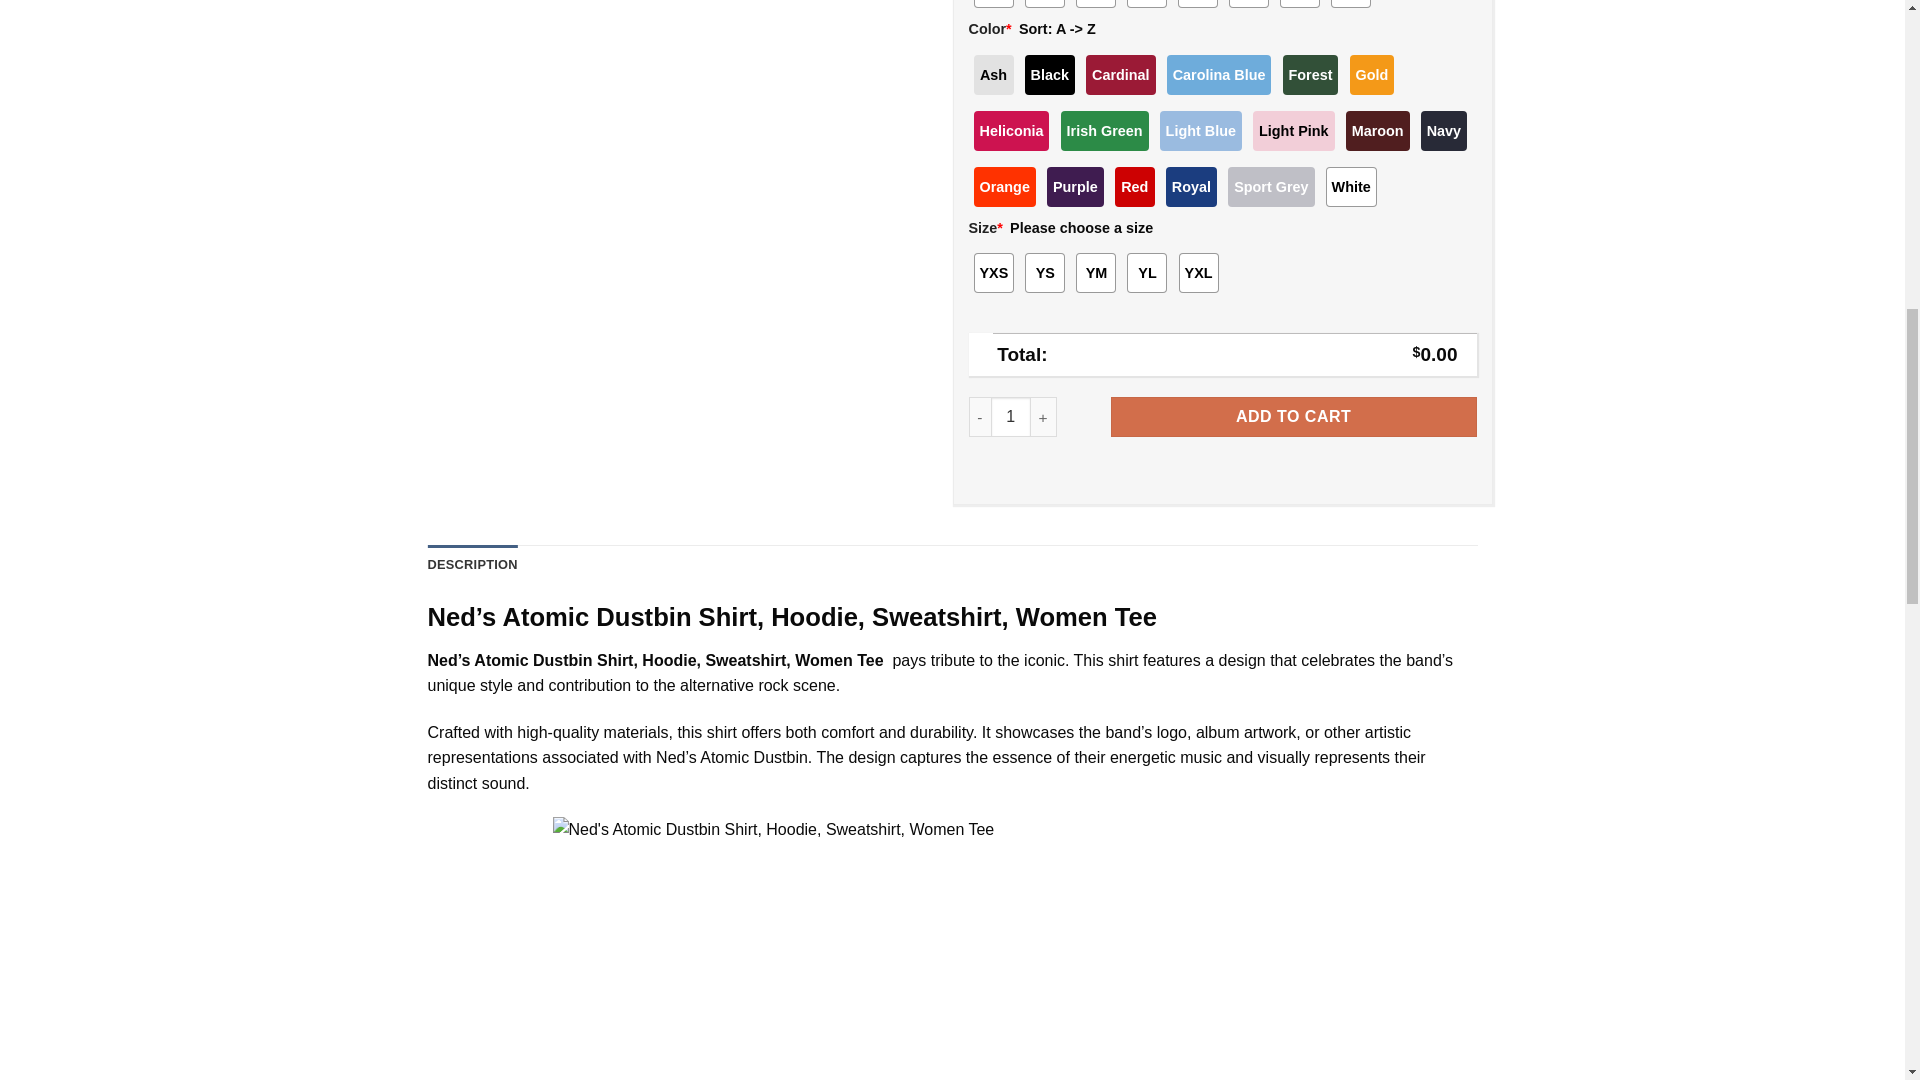 Image resolution: width=1920 pixels, height=1080 pixels. What do you see at coordinates (1010, 417) in the screenshot?
I see `1` at bounding box center [1010, 417].